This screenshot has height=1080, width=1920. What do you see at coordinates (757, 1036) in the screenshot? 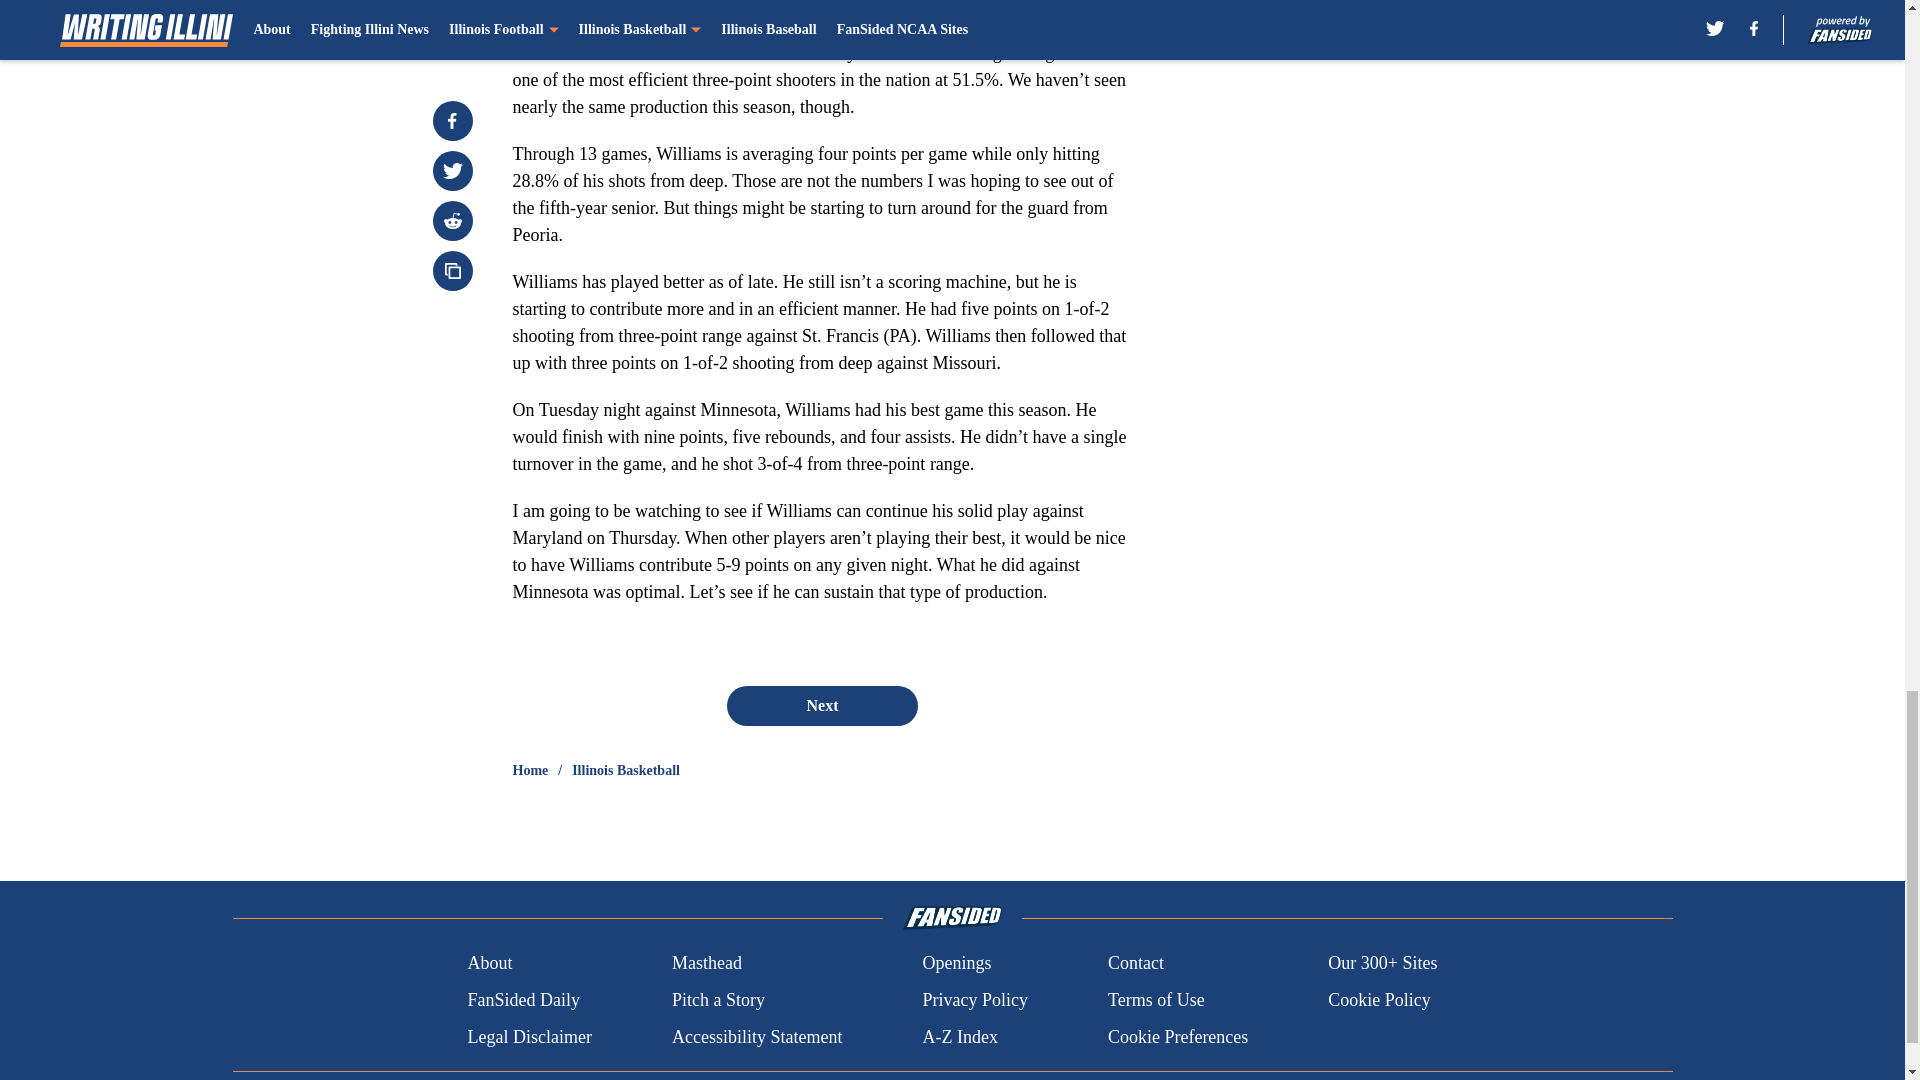
I see `Accessibility Statement` at bounding box center [757, 1036].